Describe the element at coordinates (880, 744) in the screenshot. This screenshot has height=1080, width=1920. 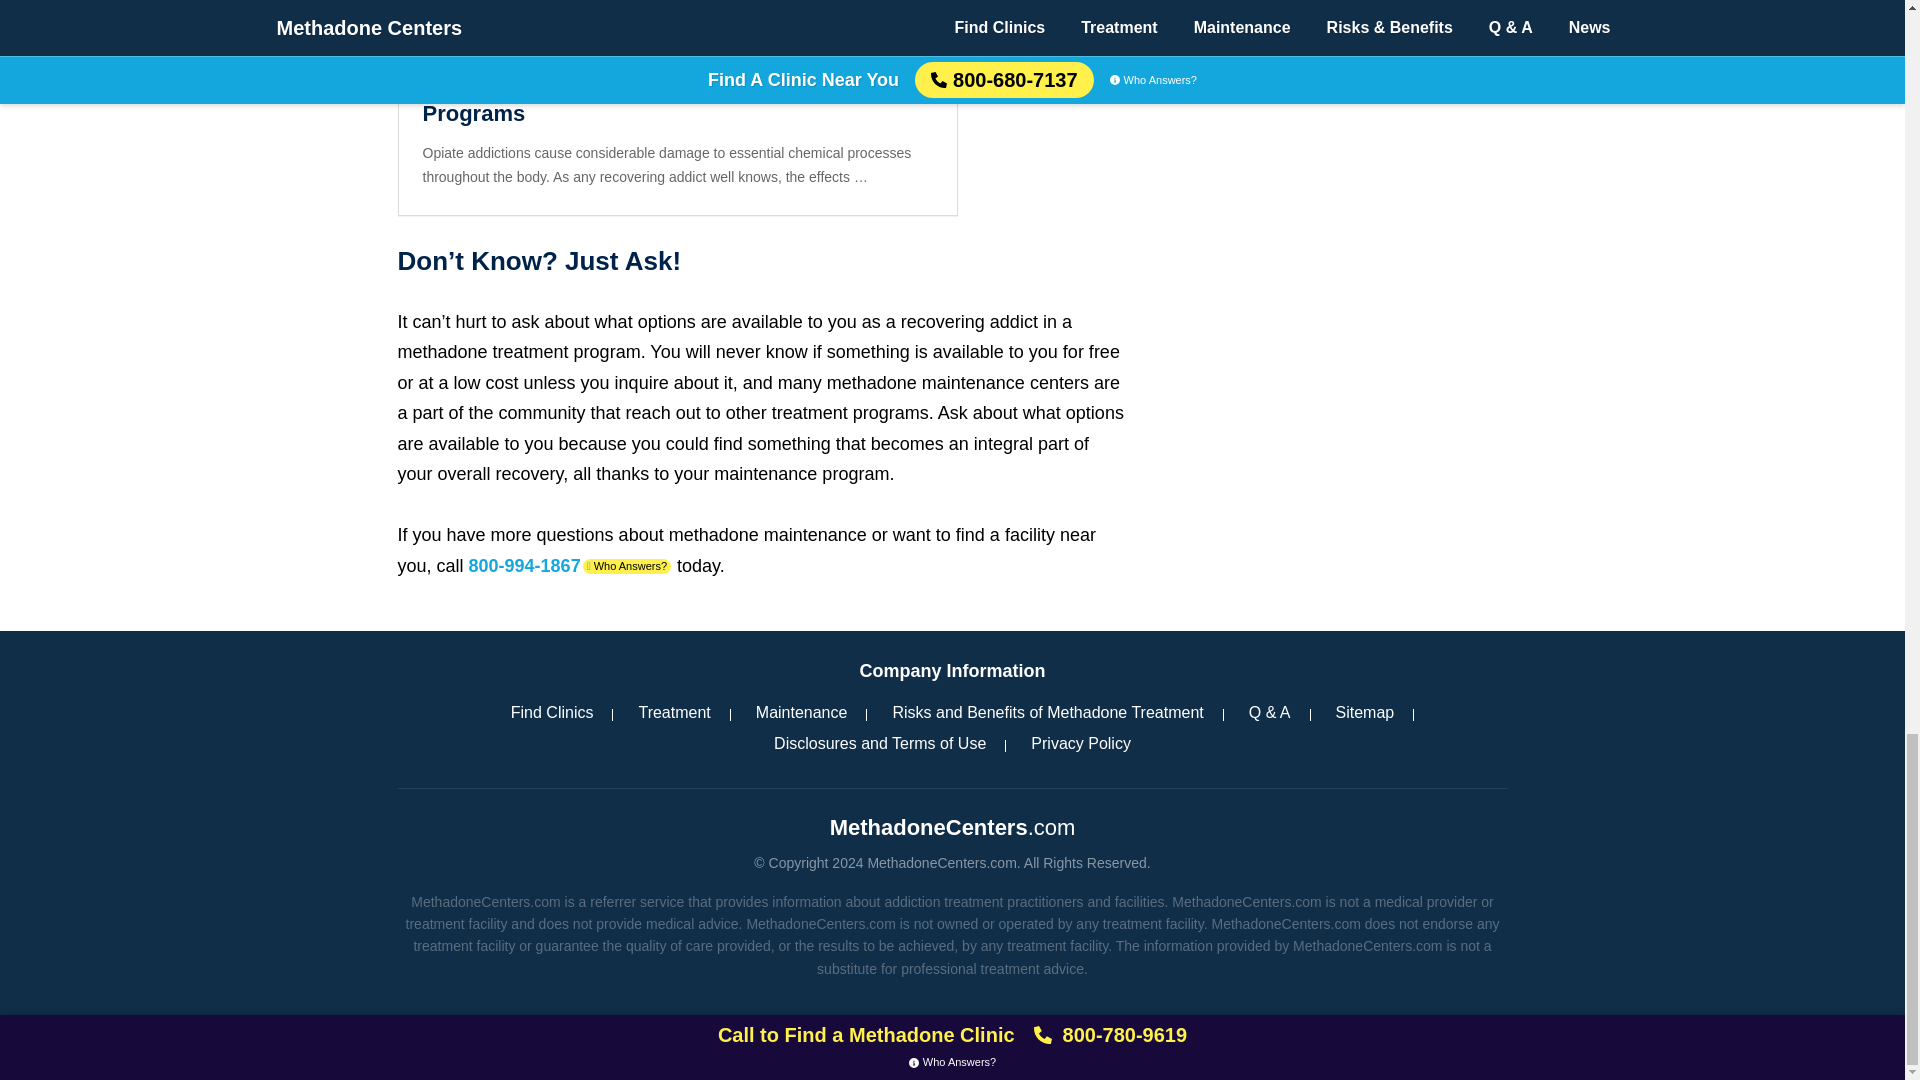
I see `Disclosures and Terms of Use` at that location.